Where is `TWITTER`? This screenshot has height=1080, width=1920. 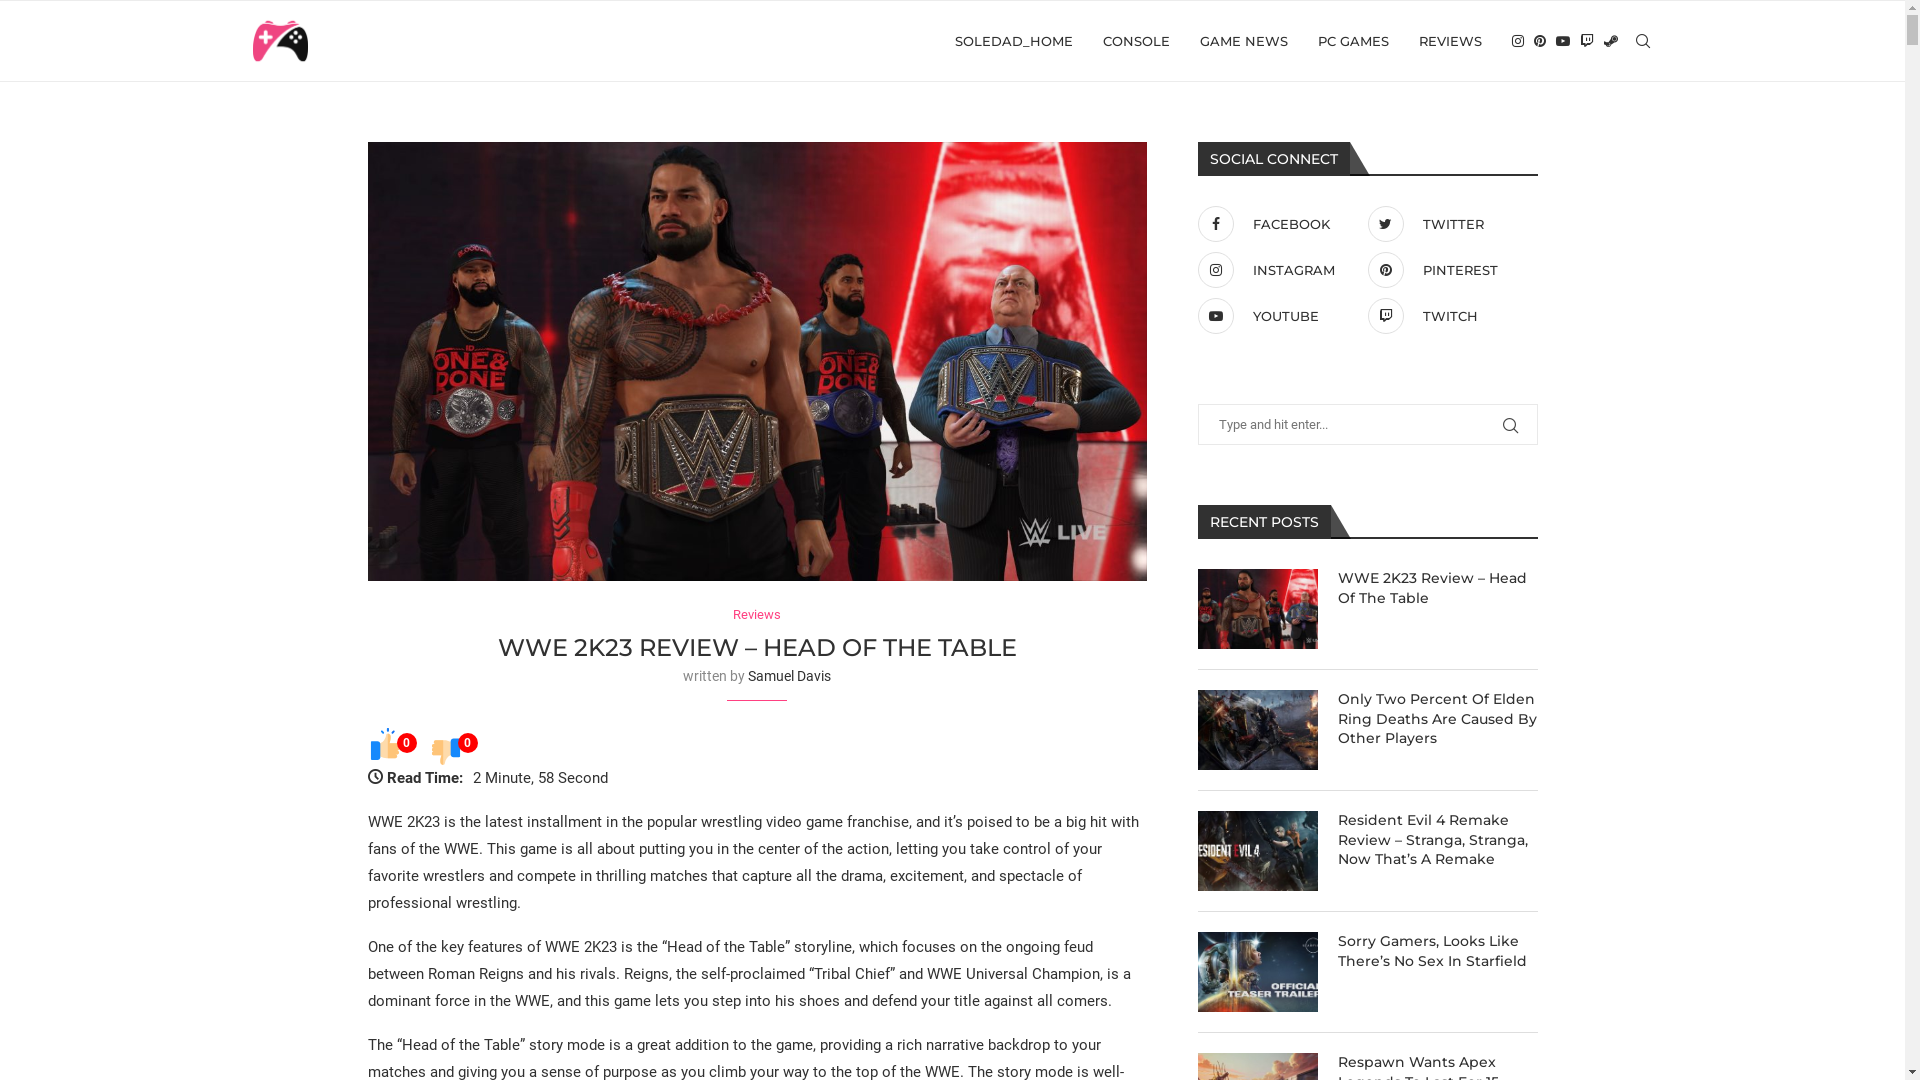 TWITTER is located at coordinates (1447, 224).